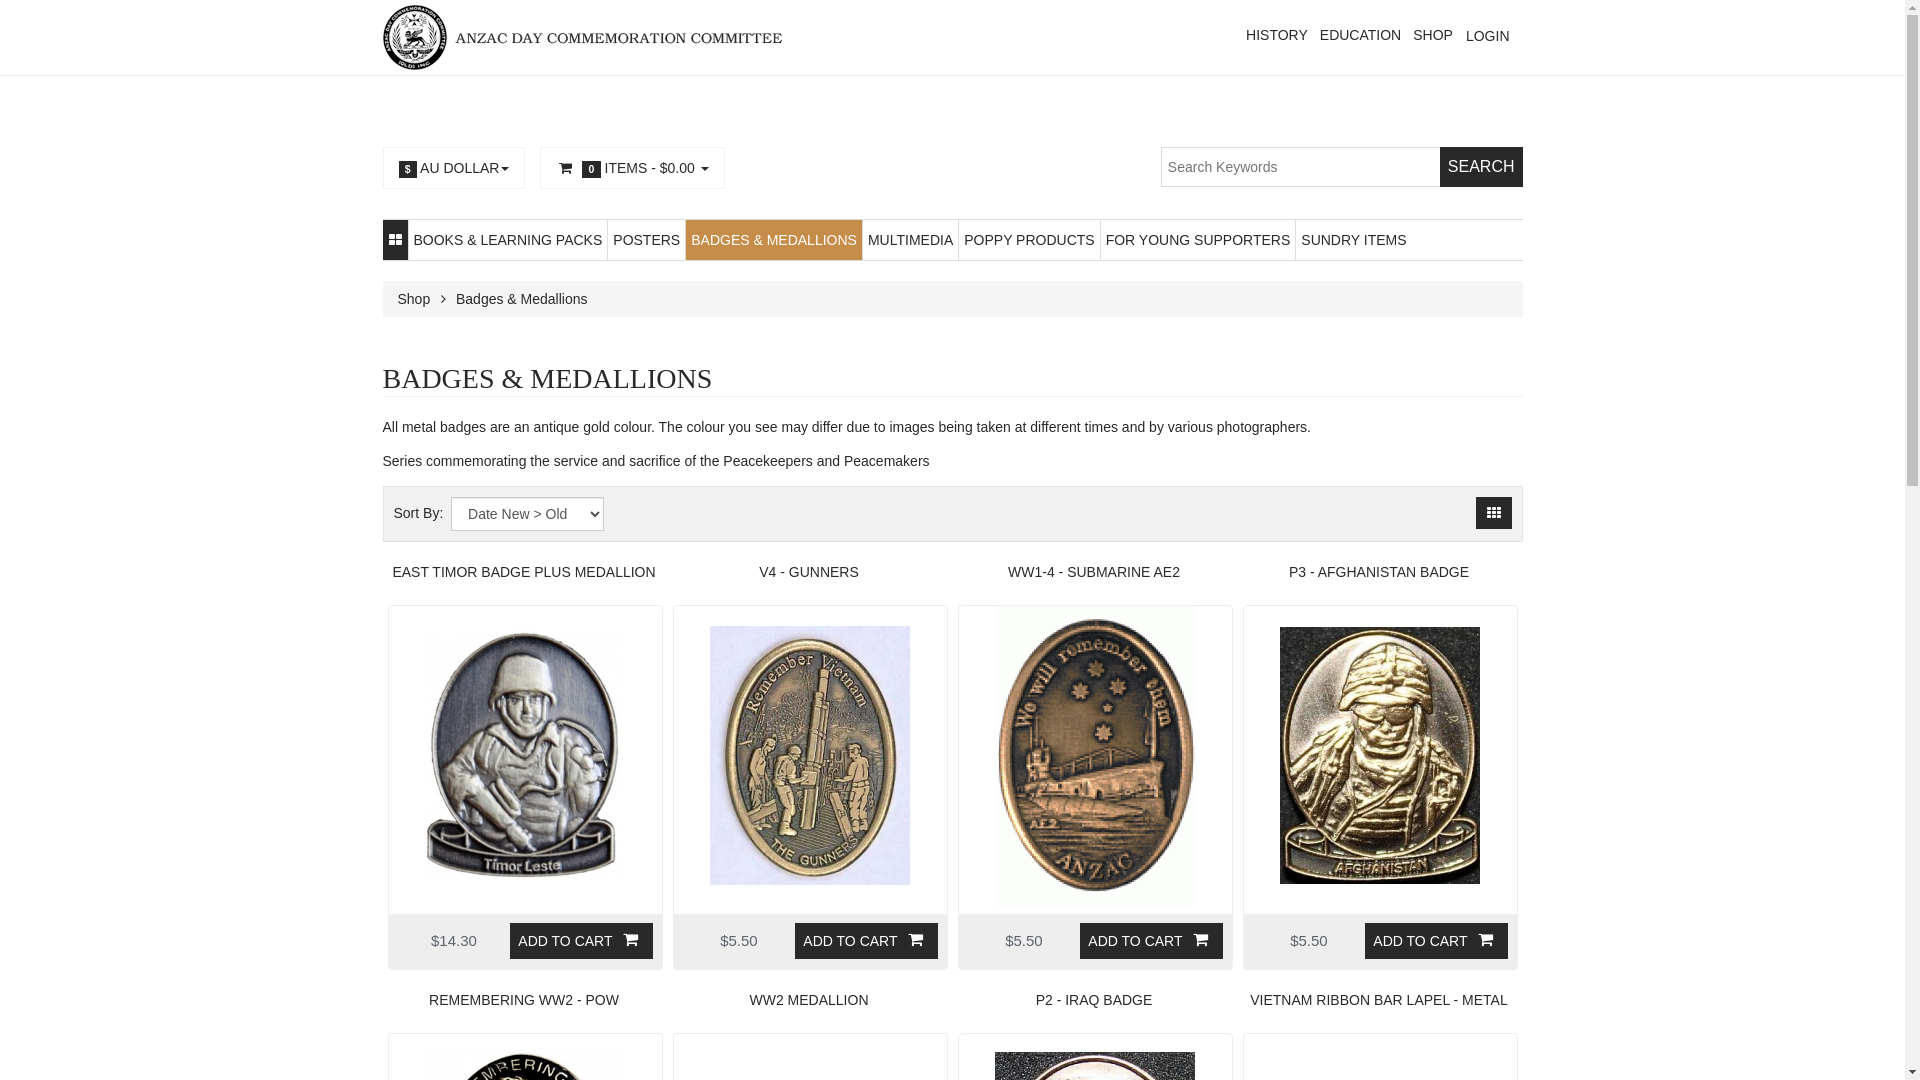  What do you see at coordinates (533, 1000) in the screenshot?
I see `REMEMBERING WW2 - POW` at bounding box center [533, 1000].